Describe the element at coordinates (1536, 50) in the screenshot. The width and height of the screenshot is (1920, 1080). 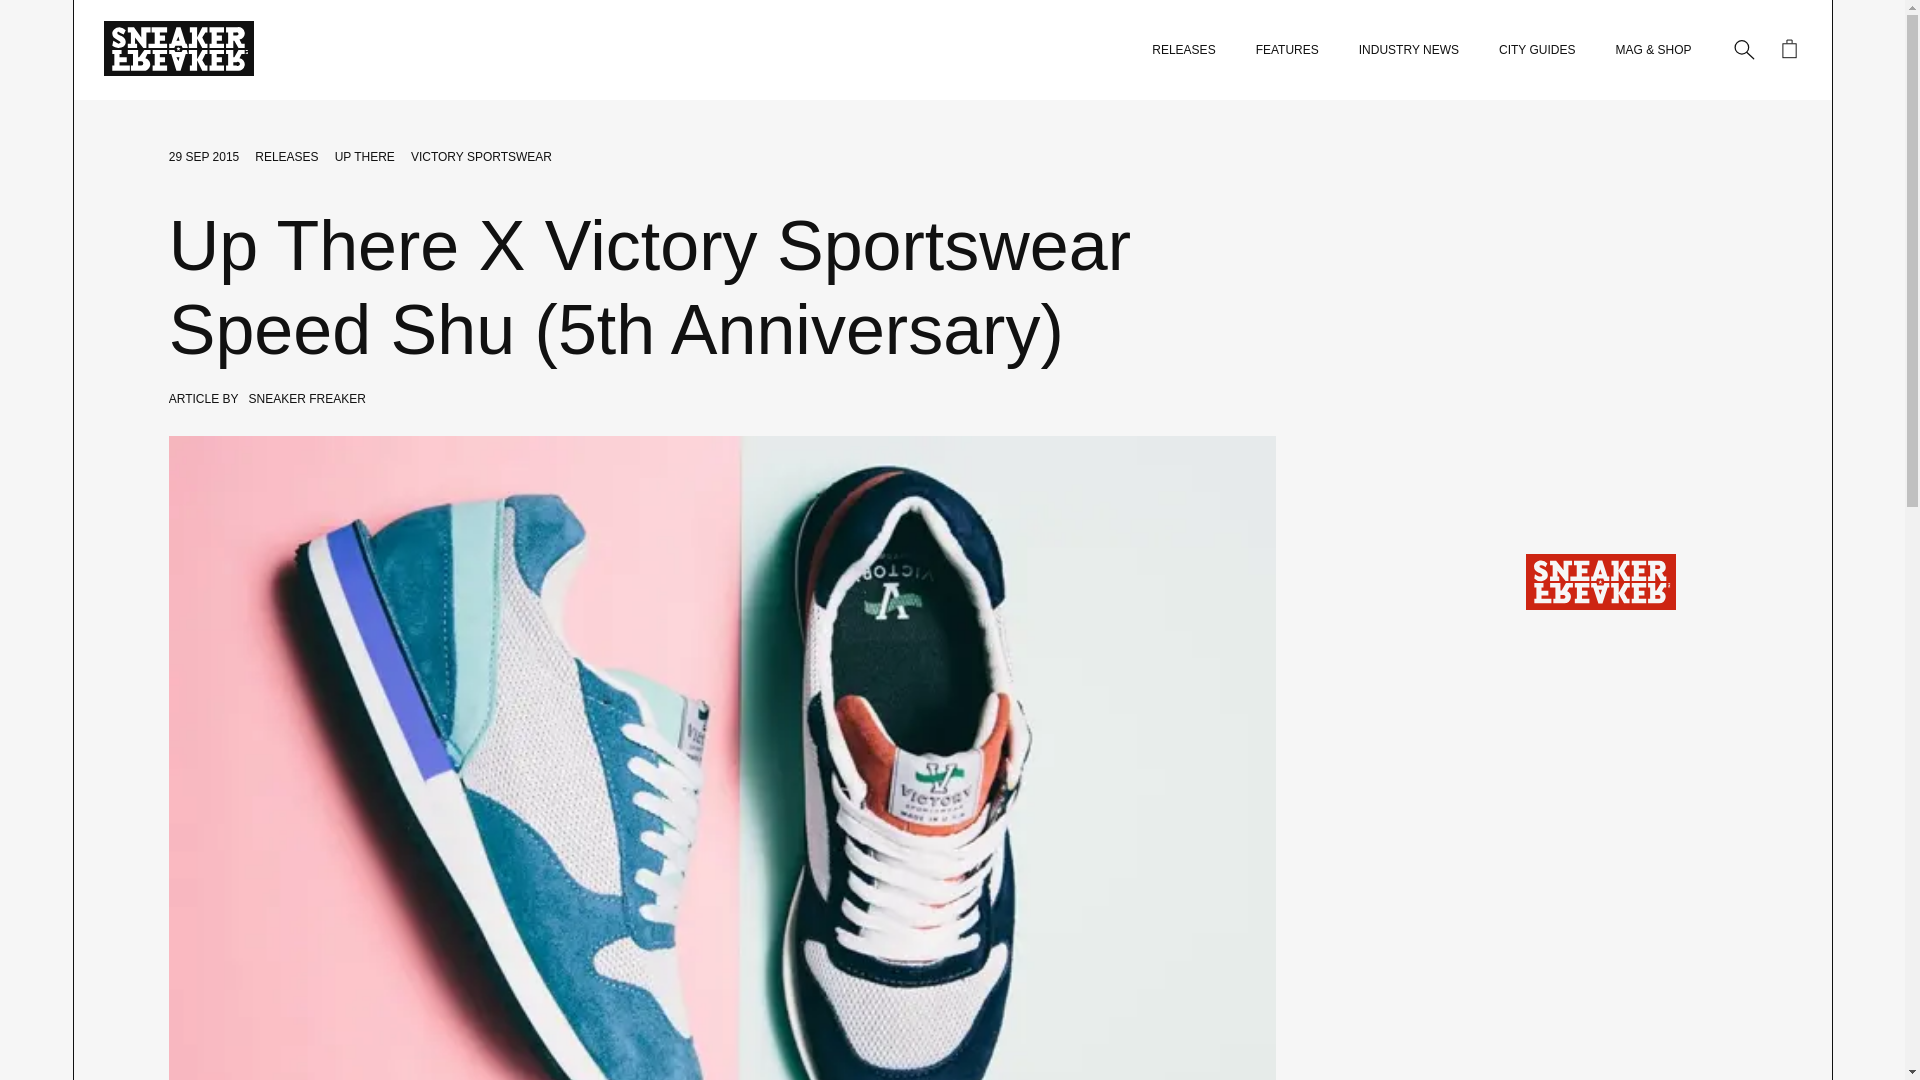
I see `CITY GUIDES` at that location.